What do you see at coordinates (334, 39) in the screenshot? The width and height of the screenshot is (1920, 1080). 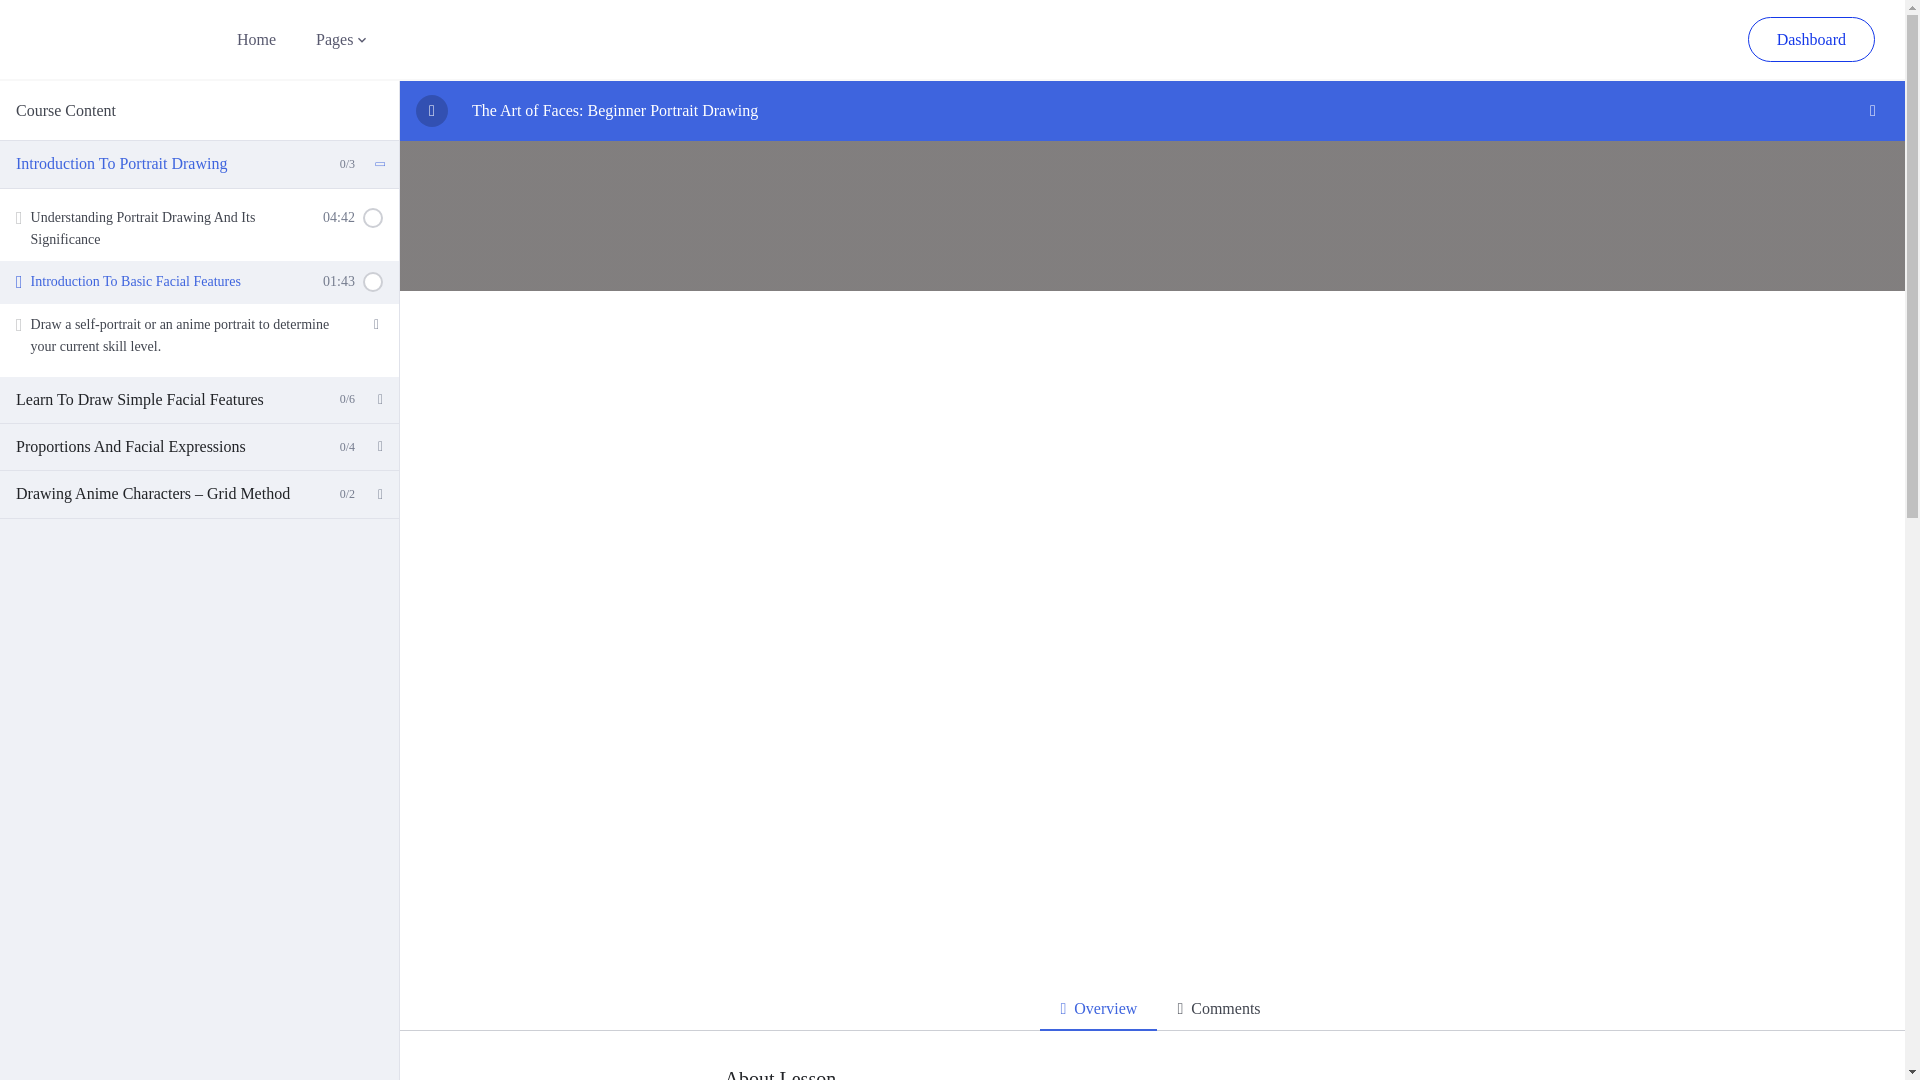 I see `Pages` at bounding box center [334, 39].